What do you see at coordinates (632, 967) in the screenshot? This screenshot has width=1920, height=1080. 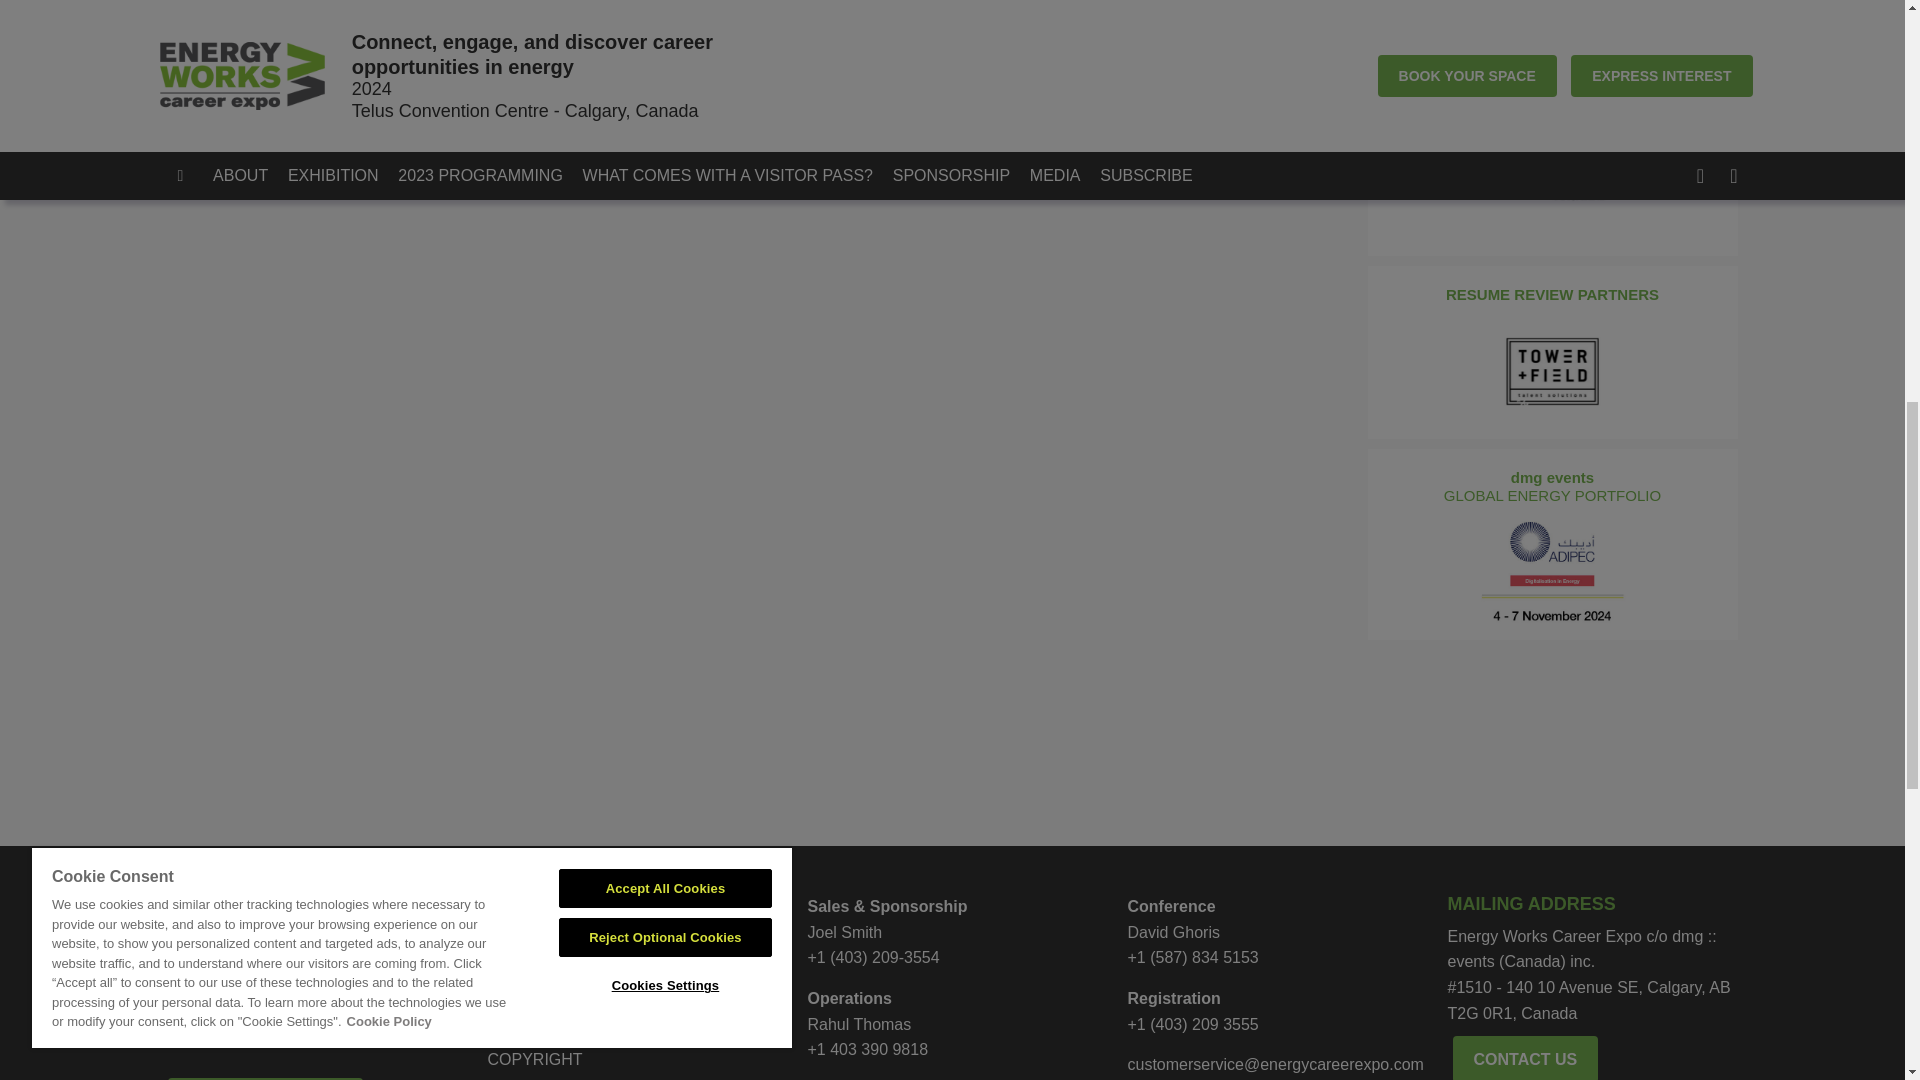 I see `About dmg events` at bounding box center [632, 967].